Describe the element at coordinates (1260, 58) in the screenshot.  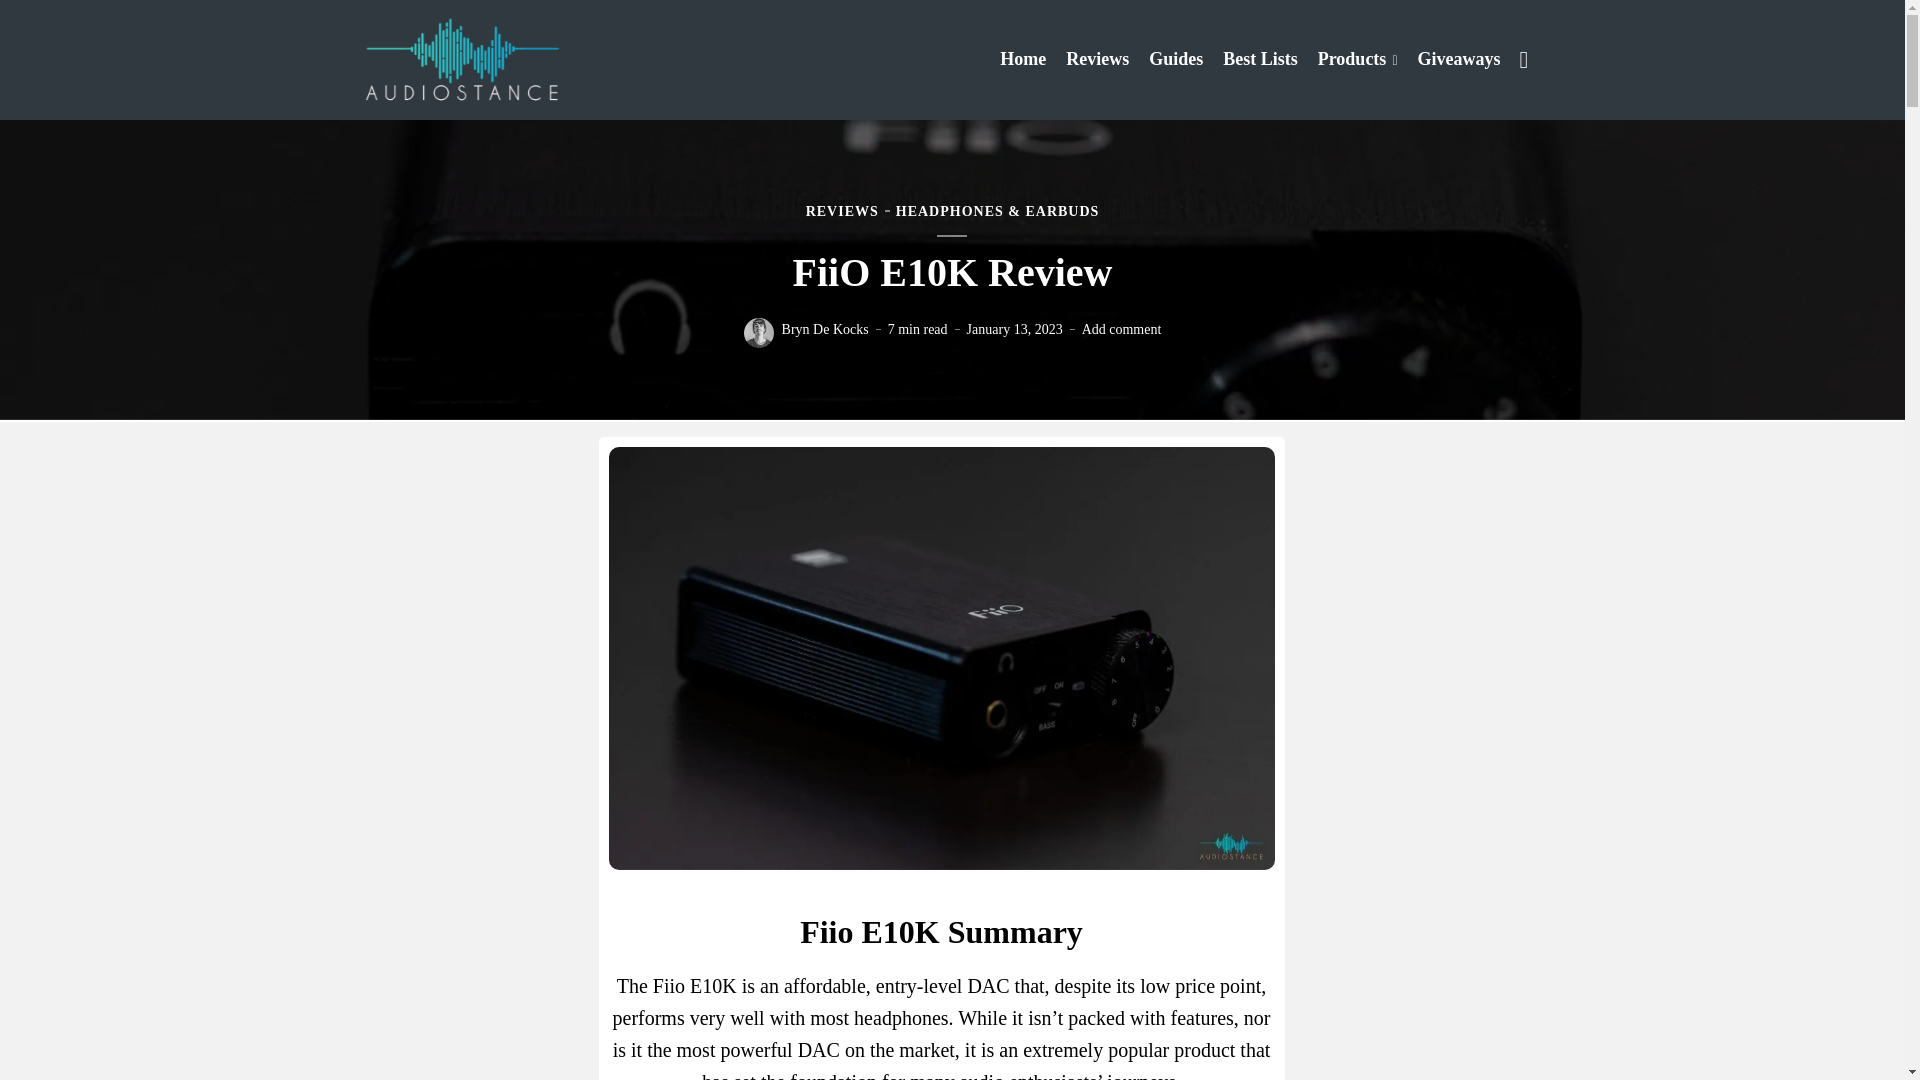
I see `Best Lists` at that location.